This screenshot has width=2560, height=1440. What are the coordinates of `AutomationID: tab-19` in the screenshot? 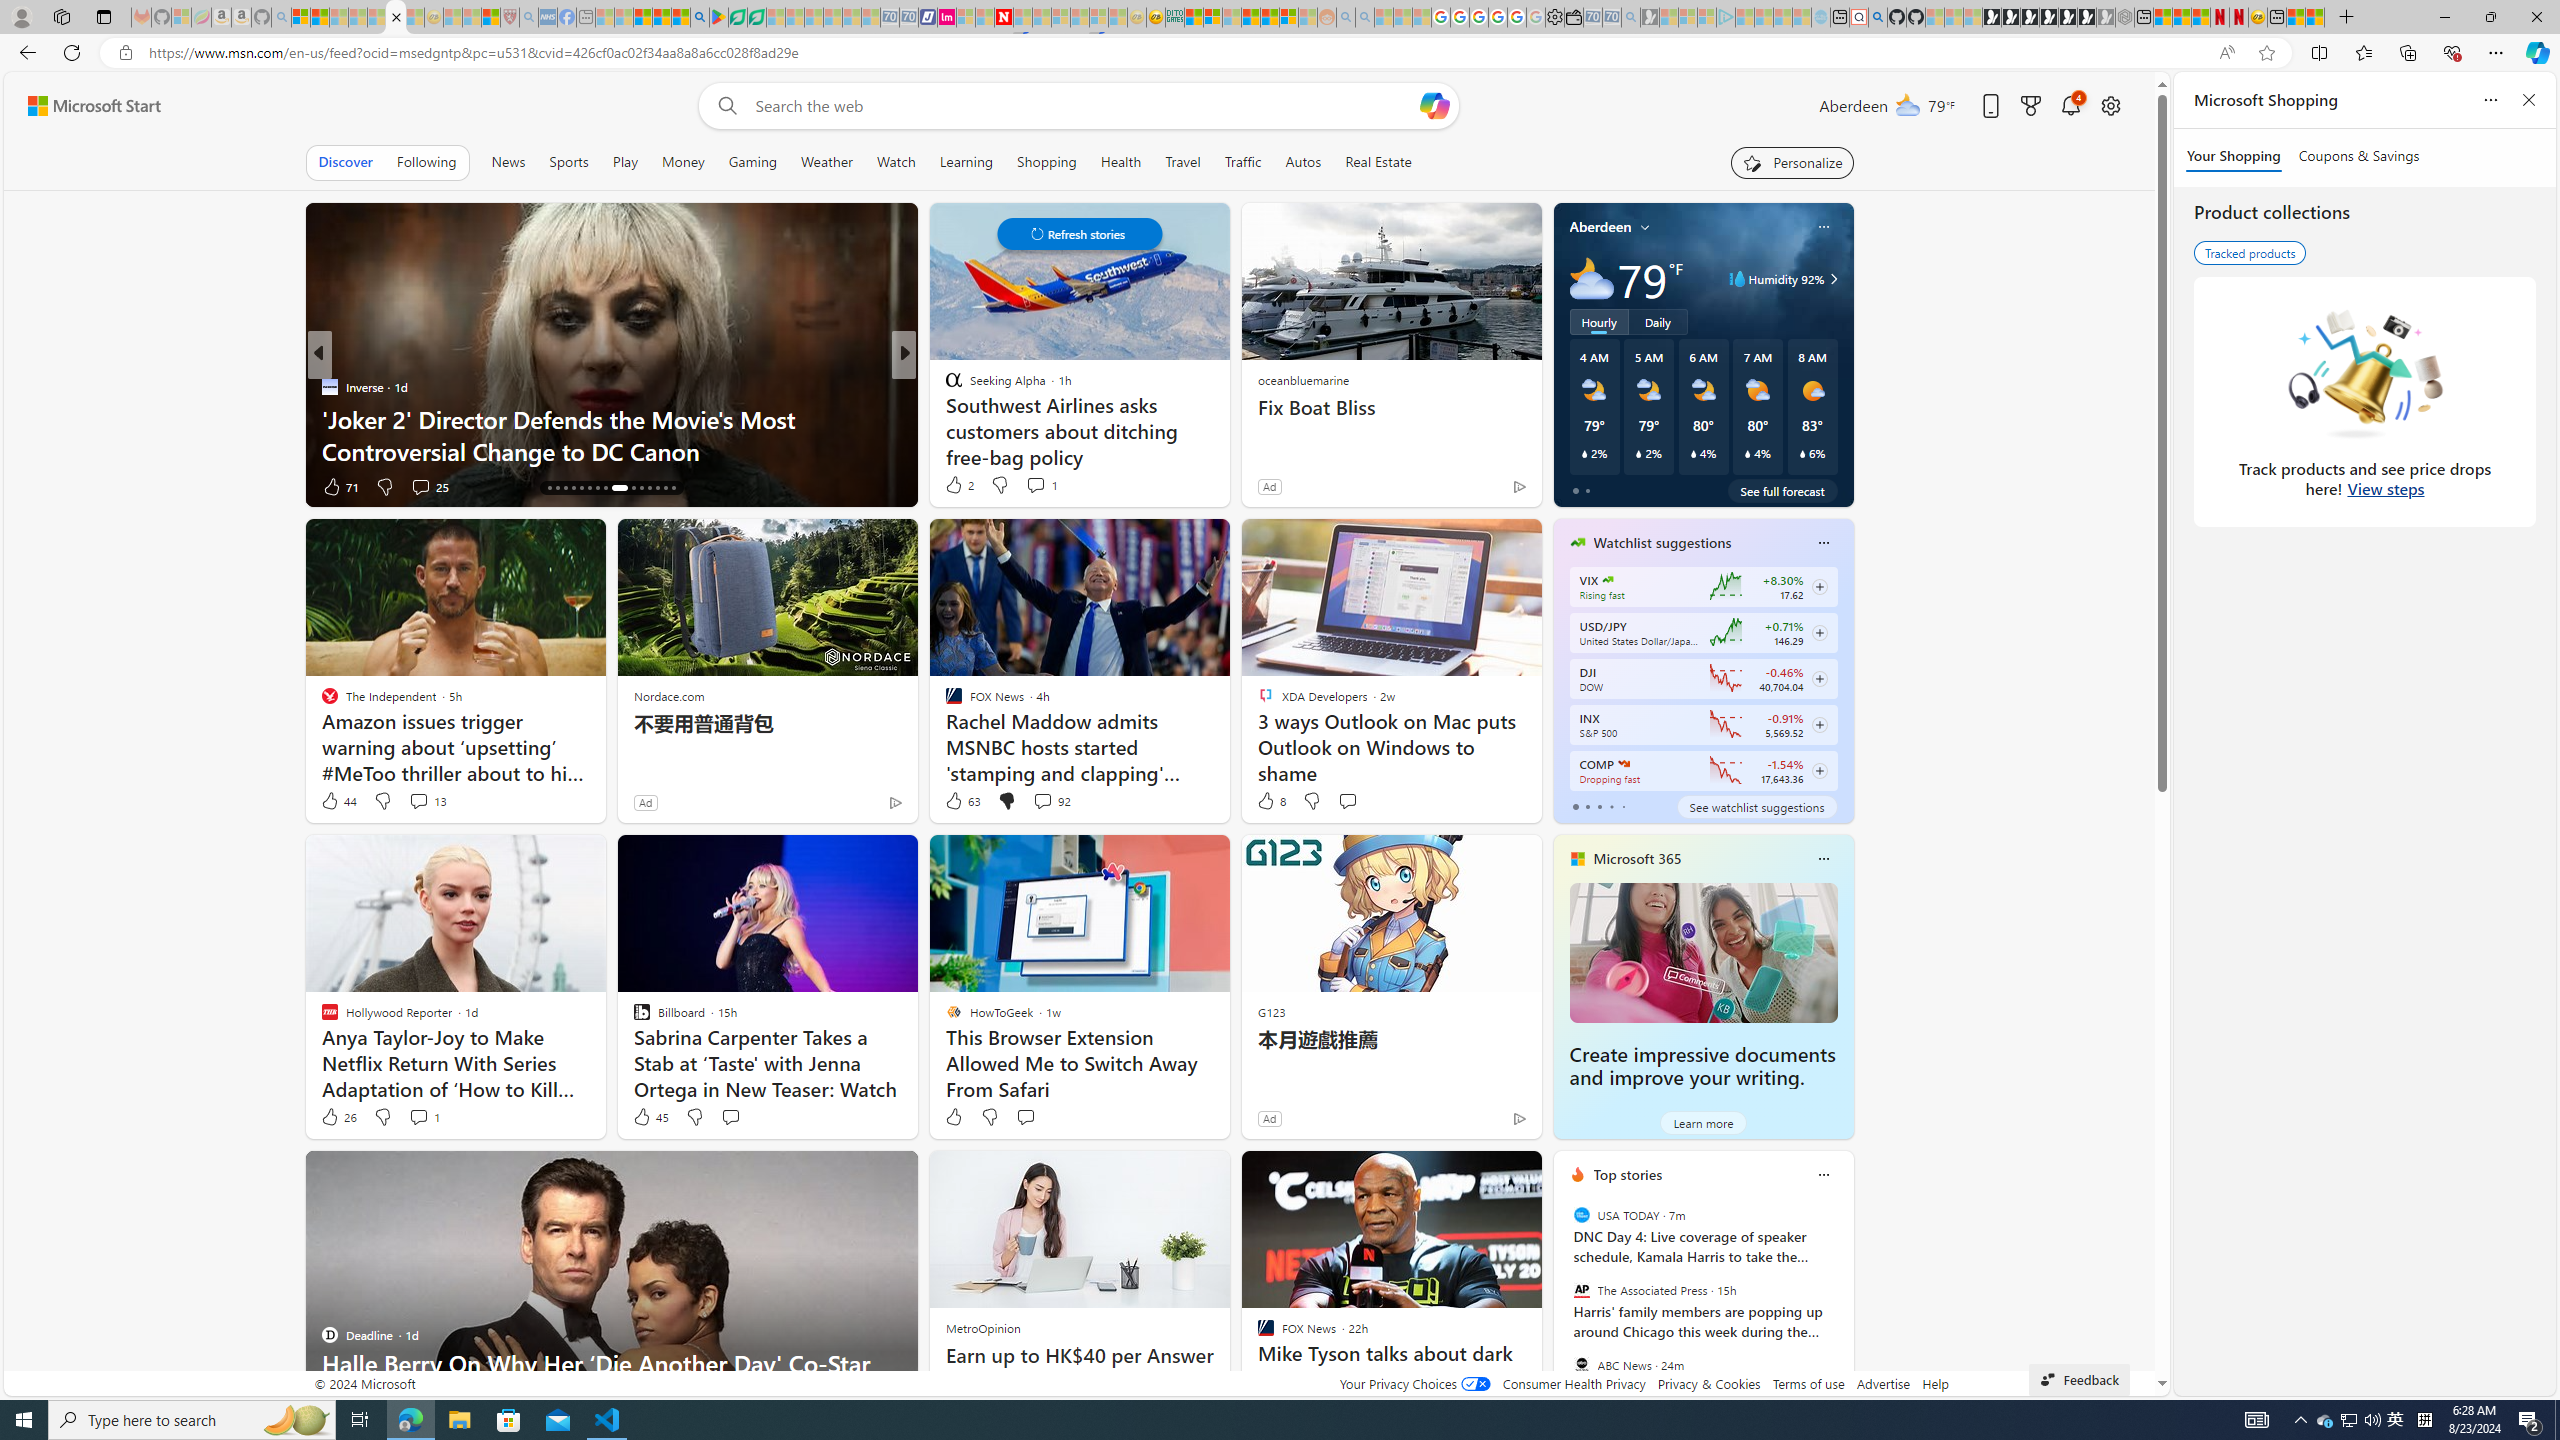 It's located at (573, 488).